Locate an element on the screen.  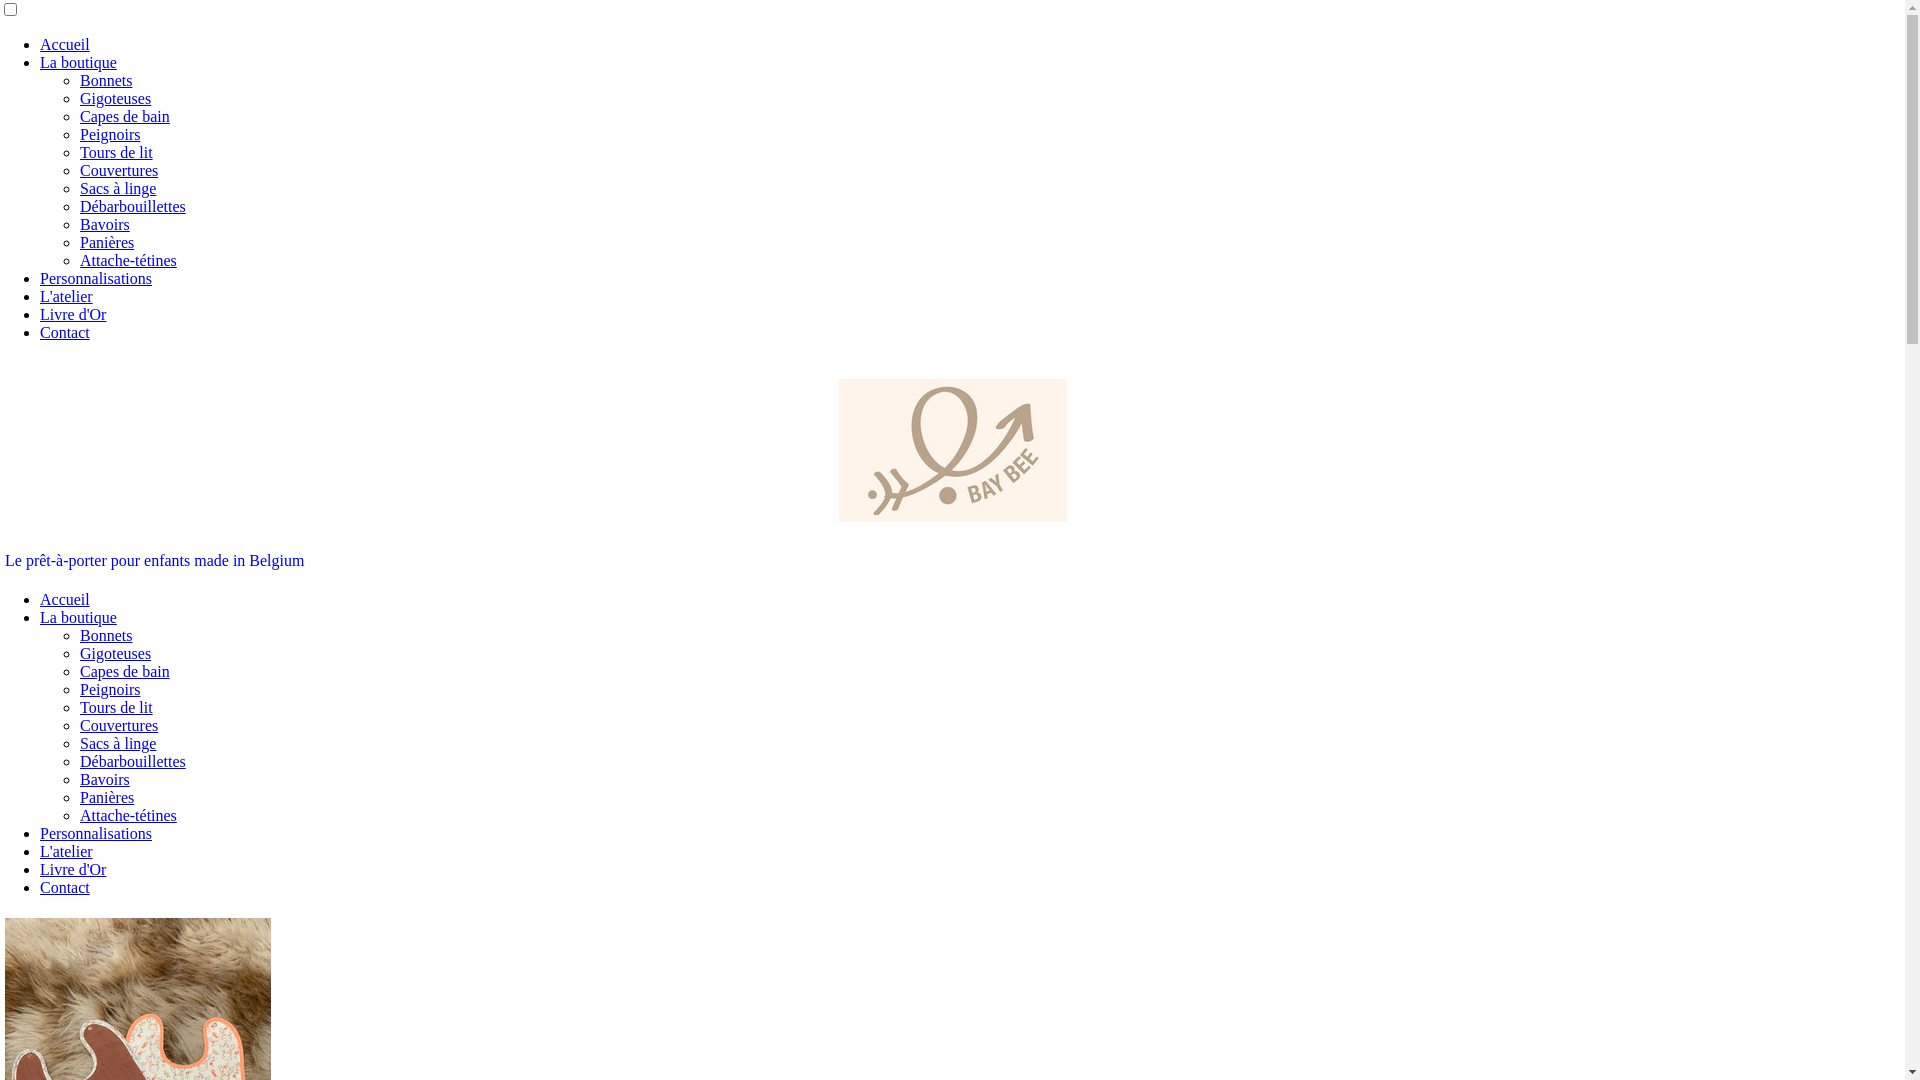
Bavoirs is located at coordinates (105, 224).